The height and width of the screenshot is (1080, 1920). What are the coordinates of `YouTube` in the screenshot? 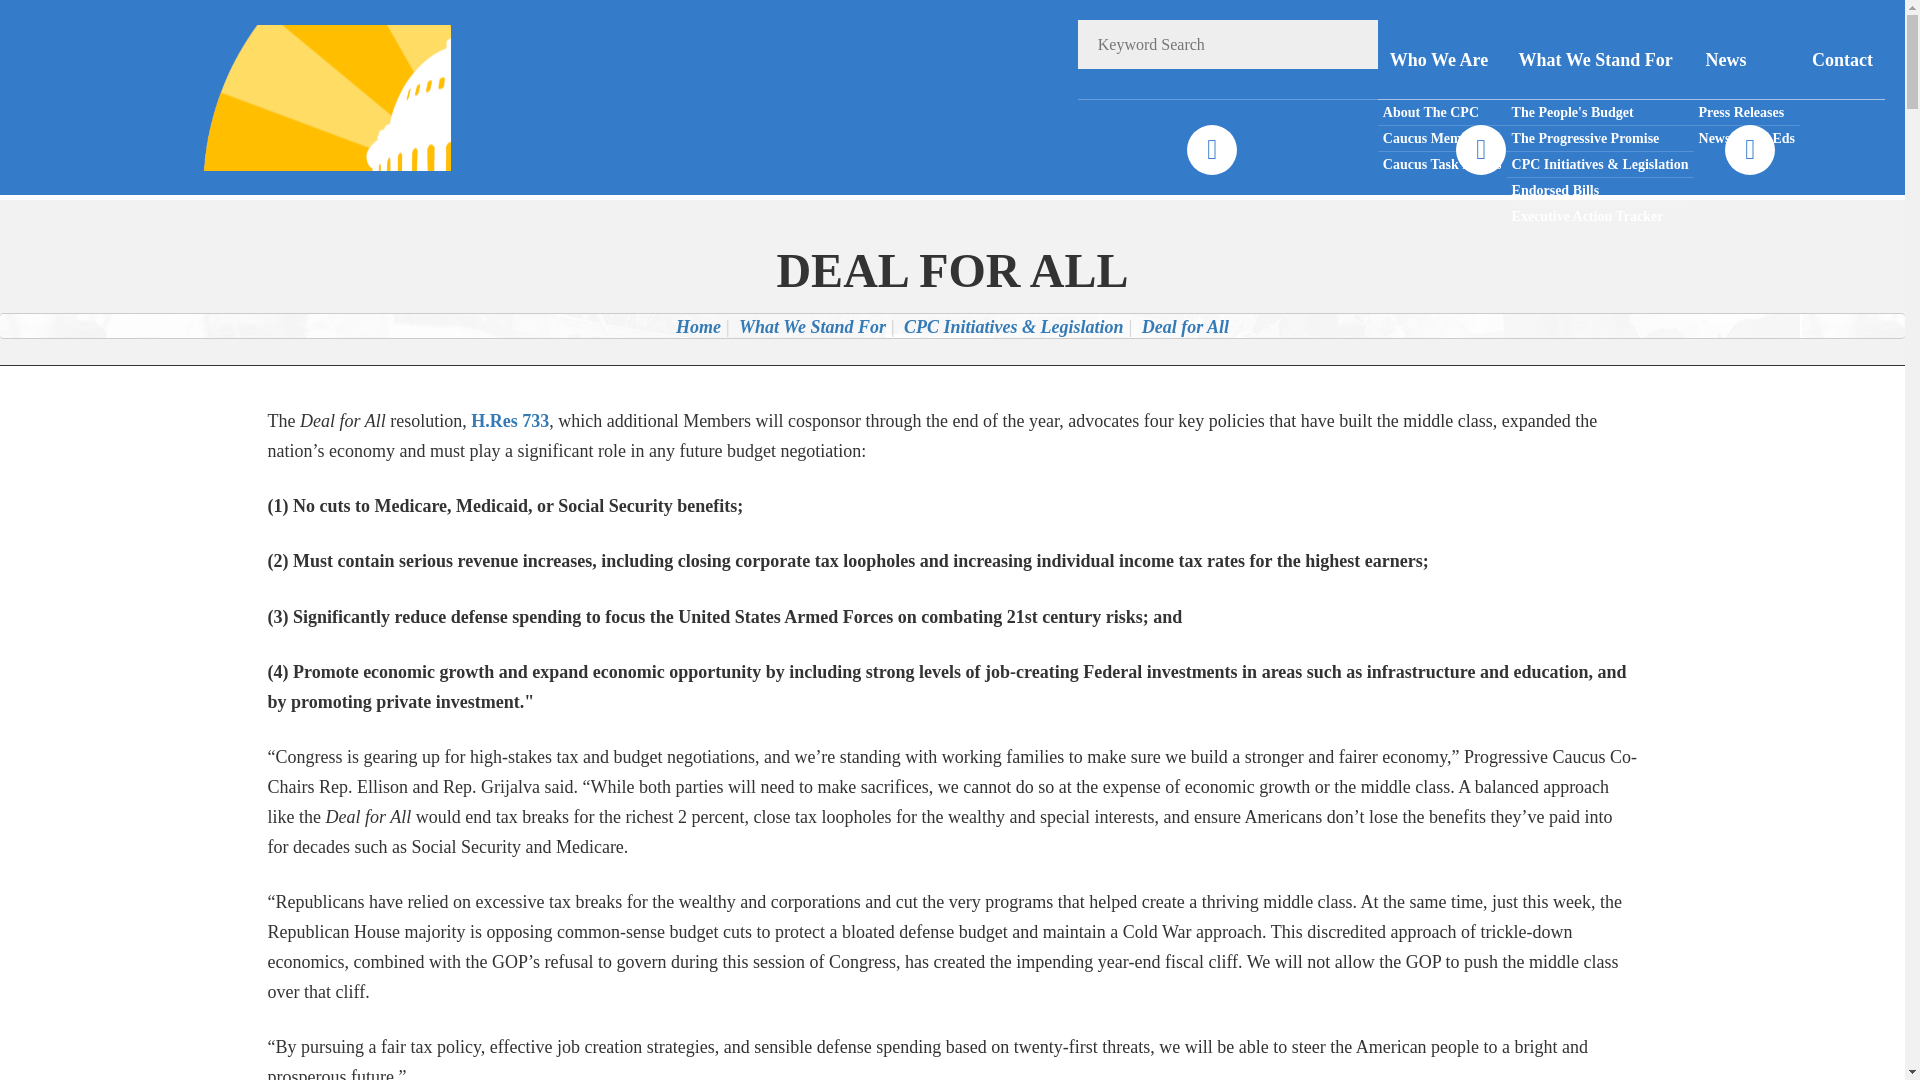 It's located at (1749, 150).